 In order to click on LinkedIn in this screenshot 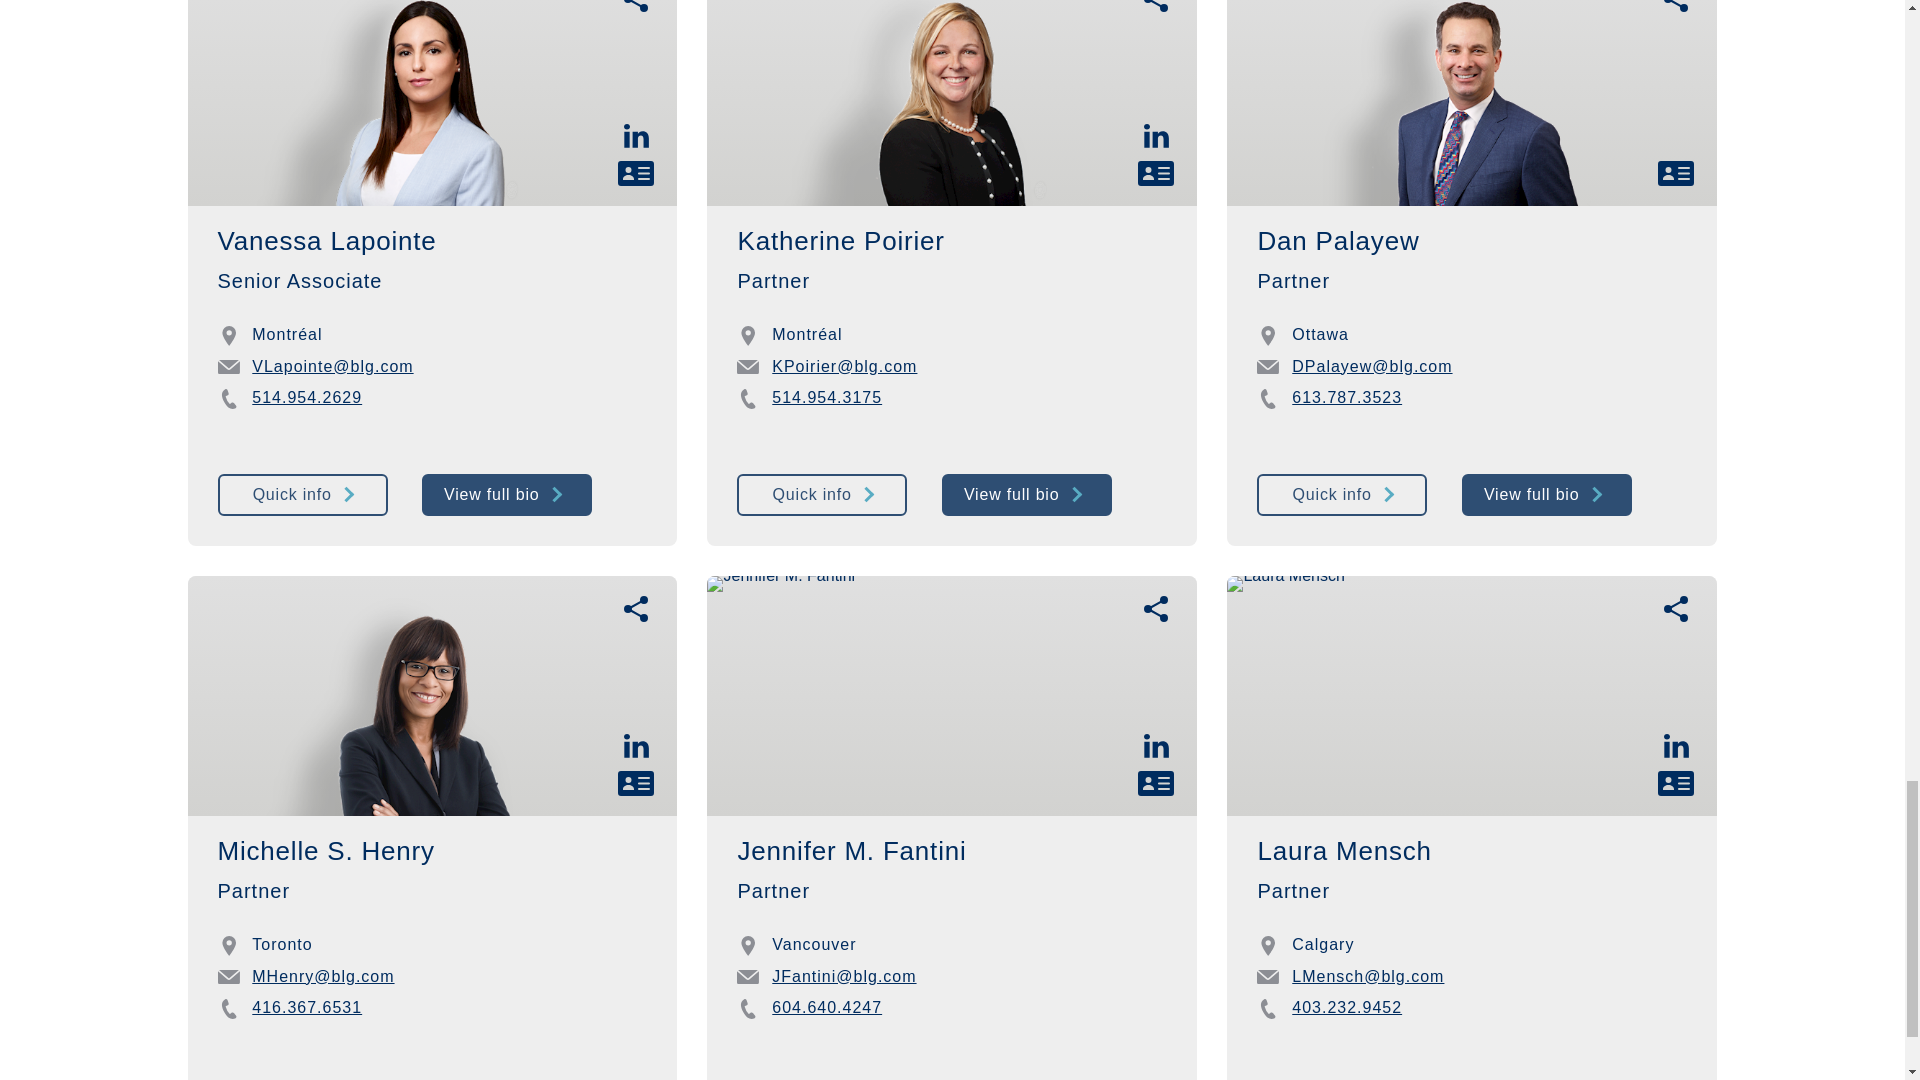, I will do `click(636, 744)`.